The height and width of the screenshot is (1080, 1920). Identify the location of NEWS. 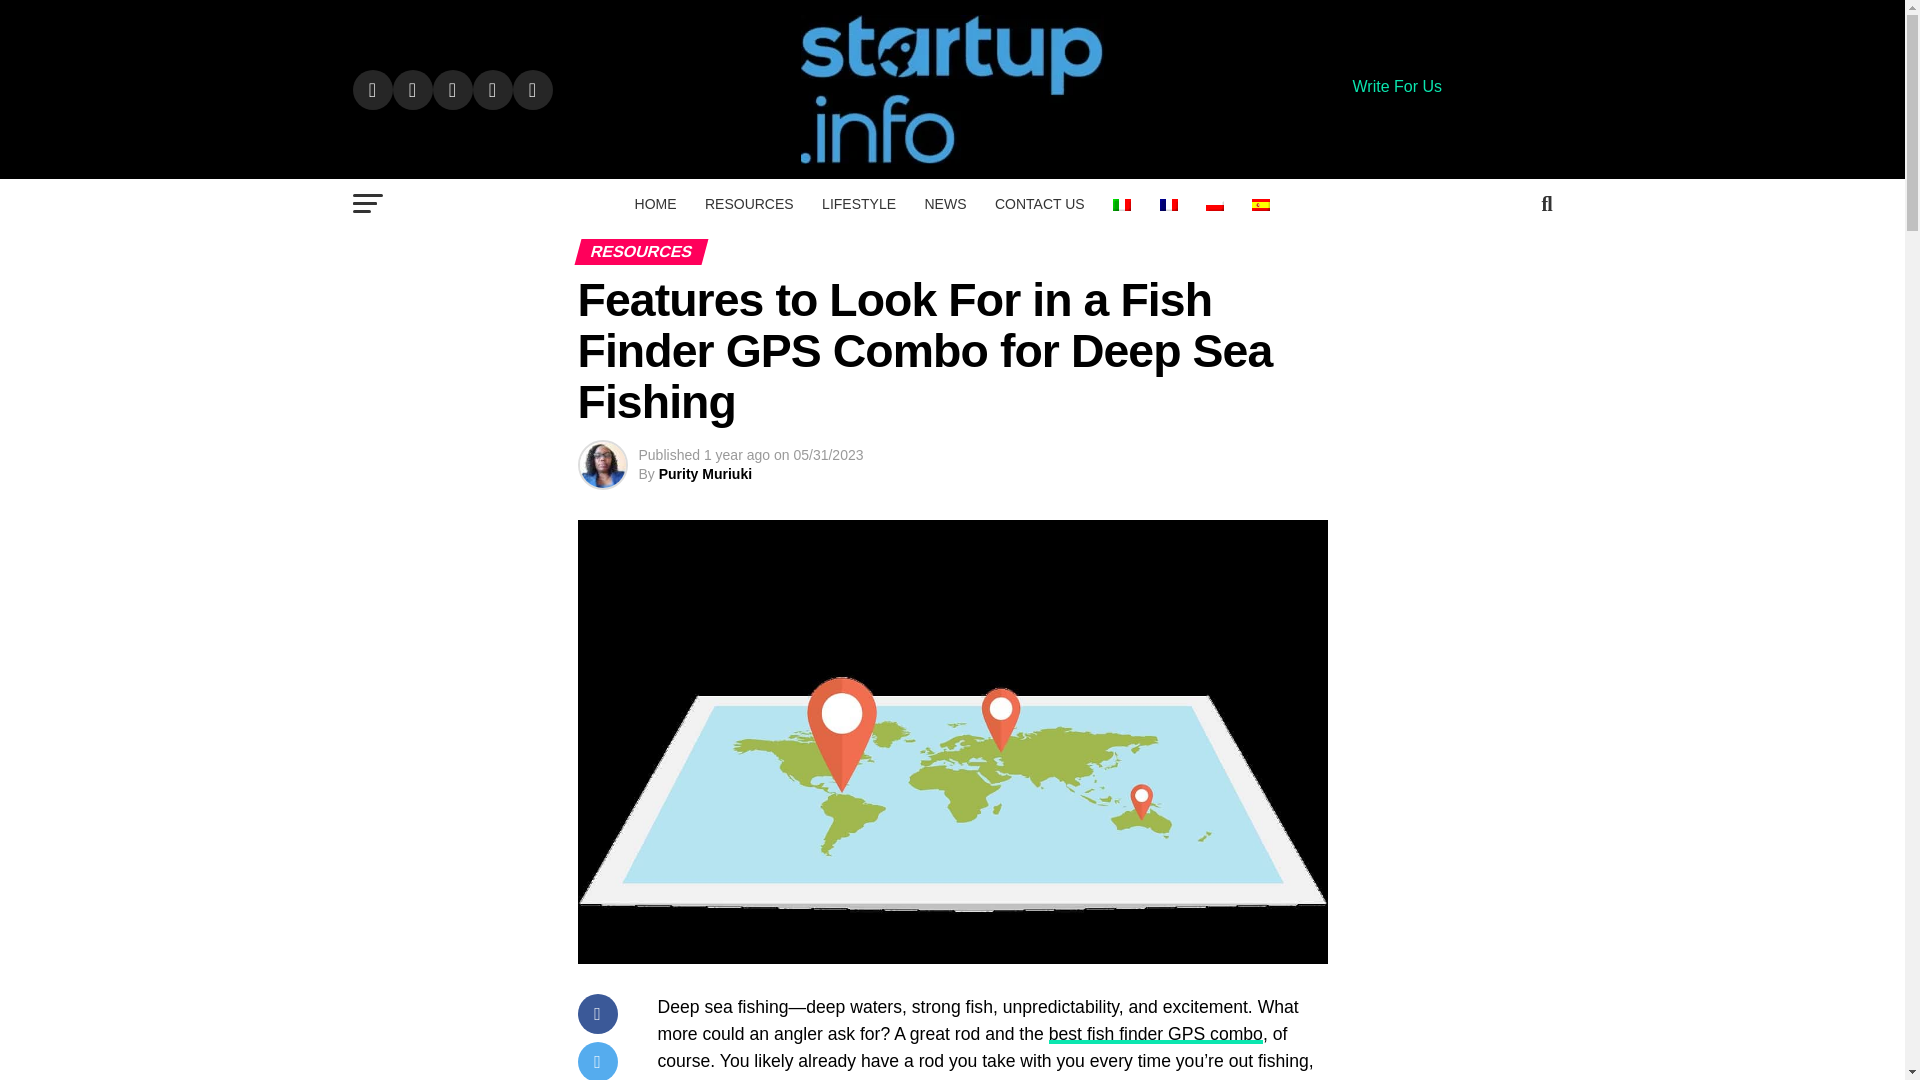
(944, 204).